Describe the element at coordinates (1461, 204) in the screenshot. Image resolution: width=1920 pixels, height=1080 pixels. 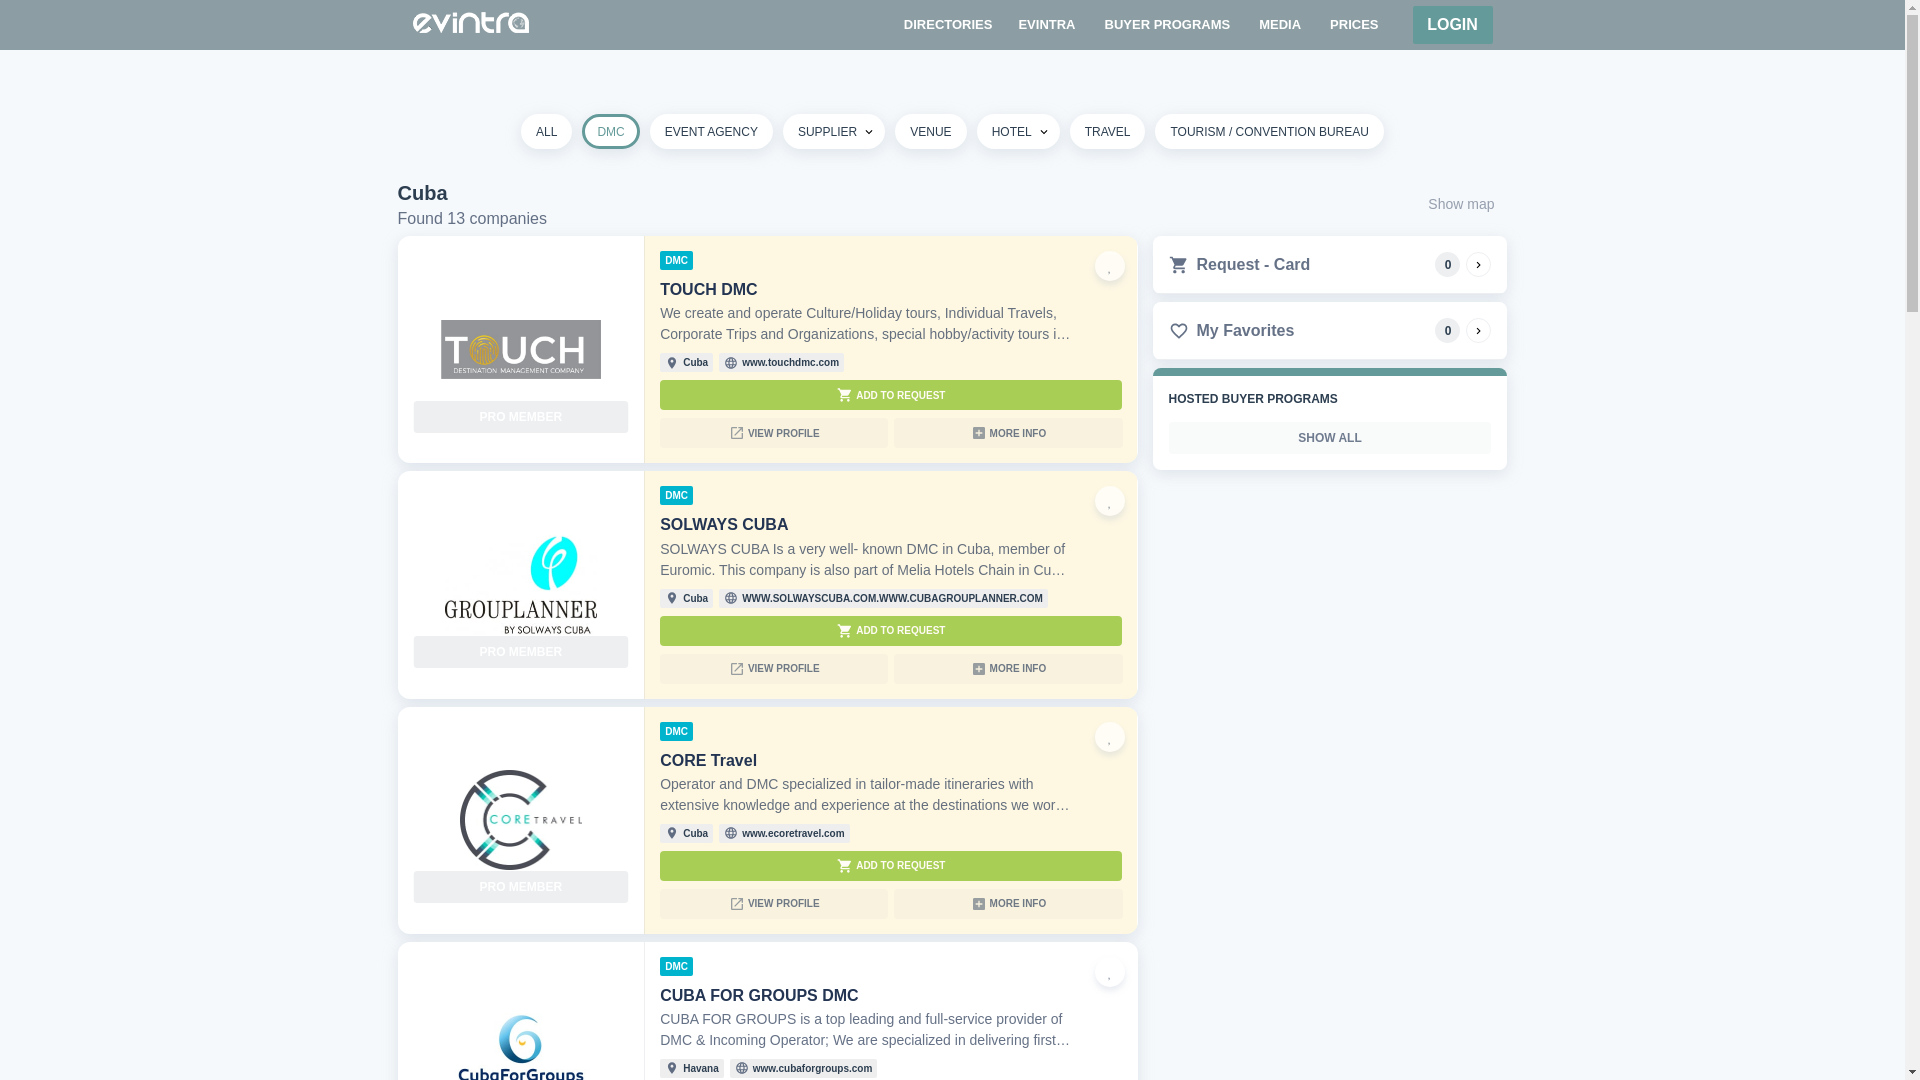
I see `Show map` at that location.